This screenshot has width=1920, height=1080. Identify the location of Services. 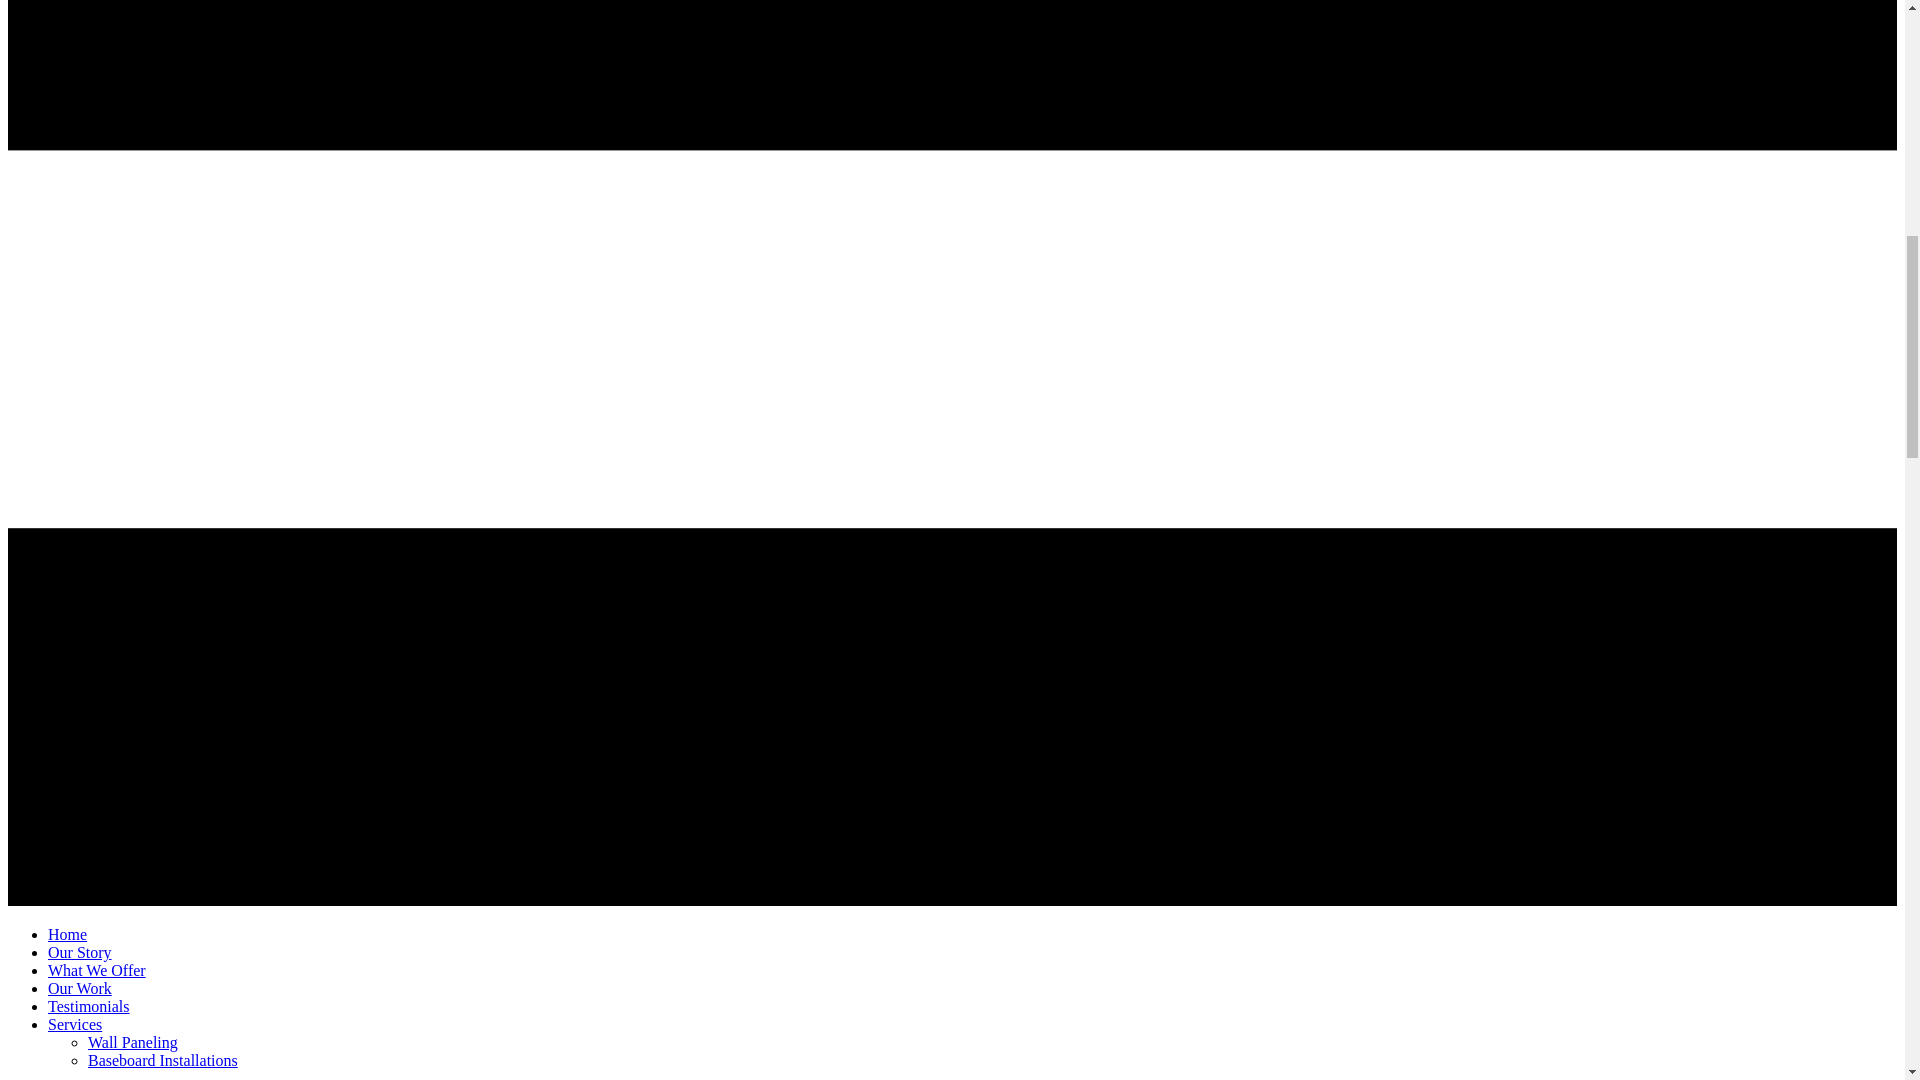
(74, 1024).